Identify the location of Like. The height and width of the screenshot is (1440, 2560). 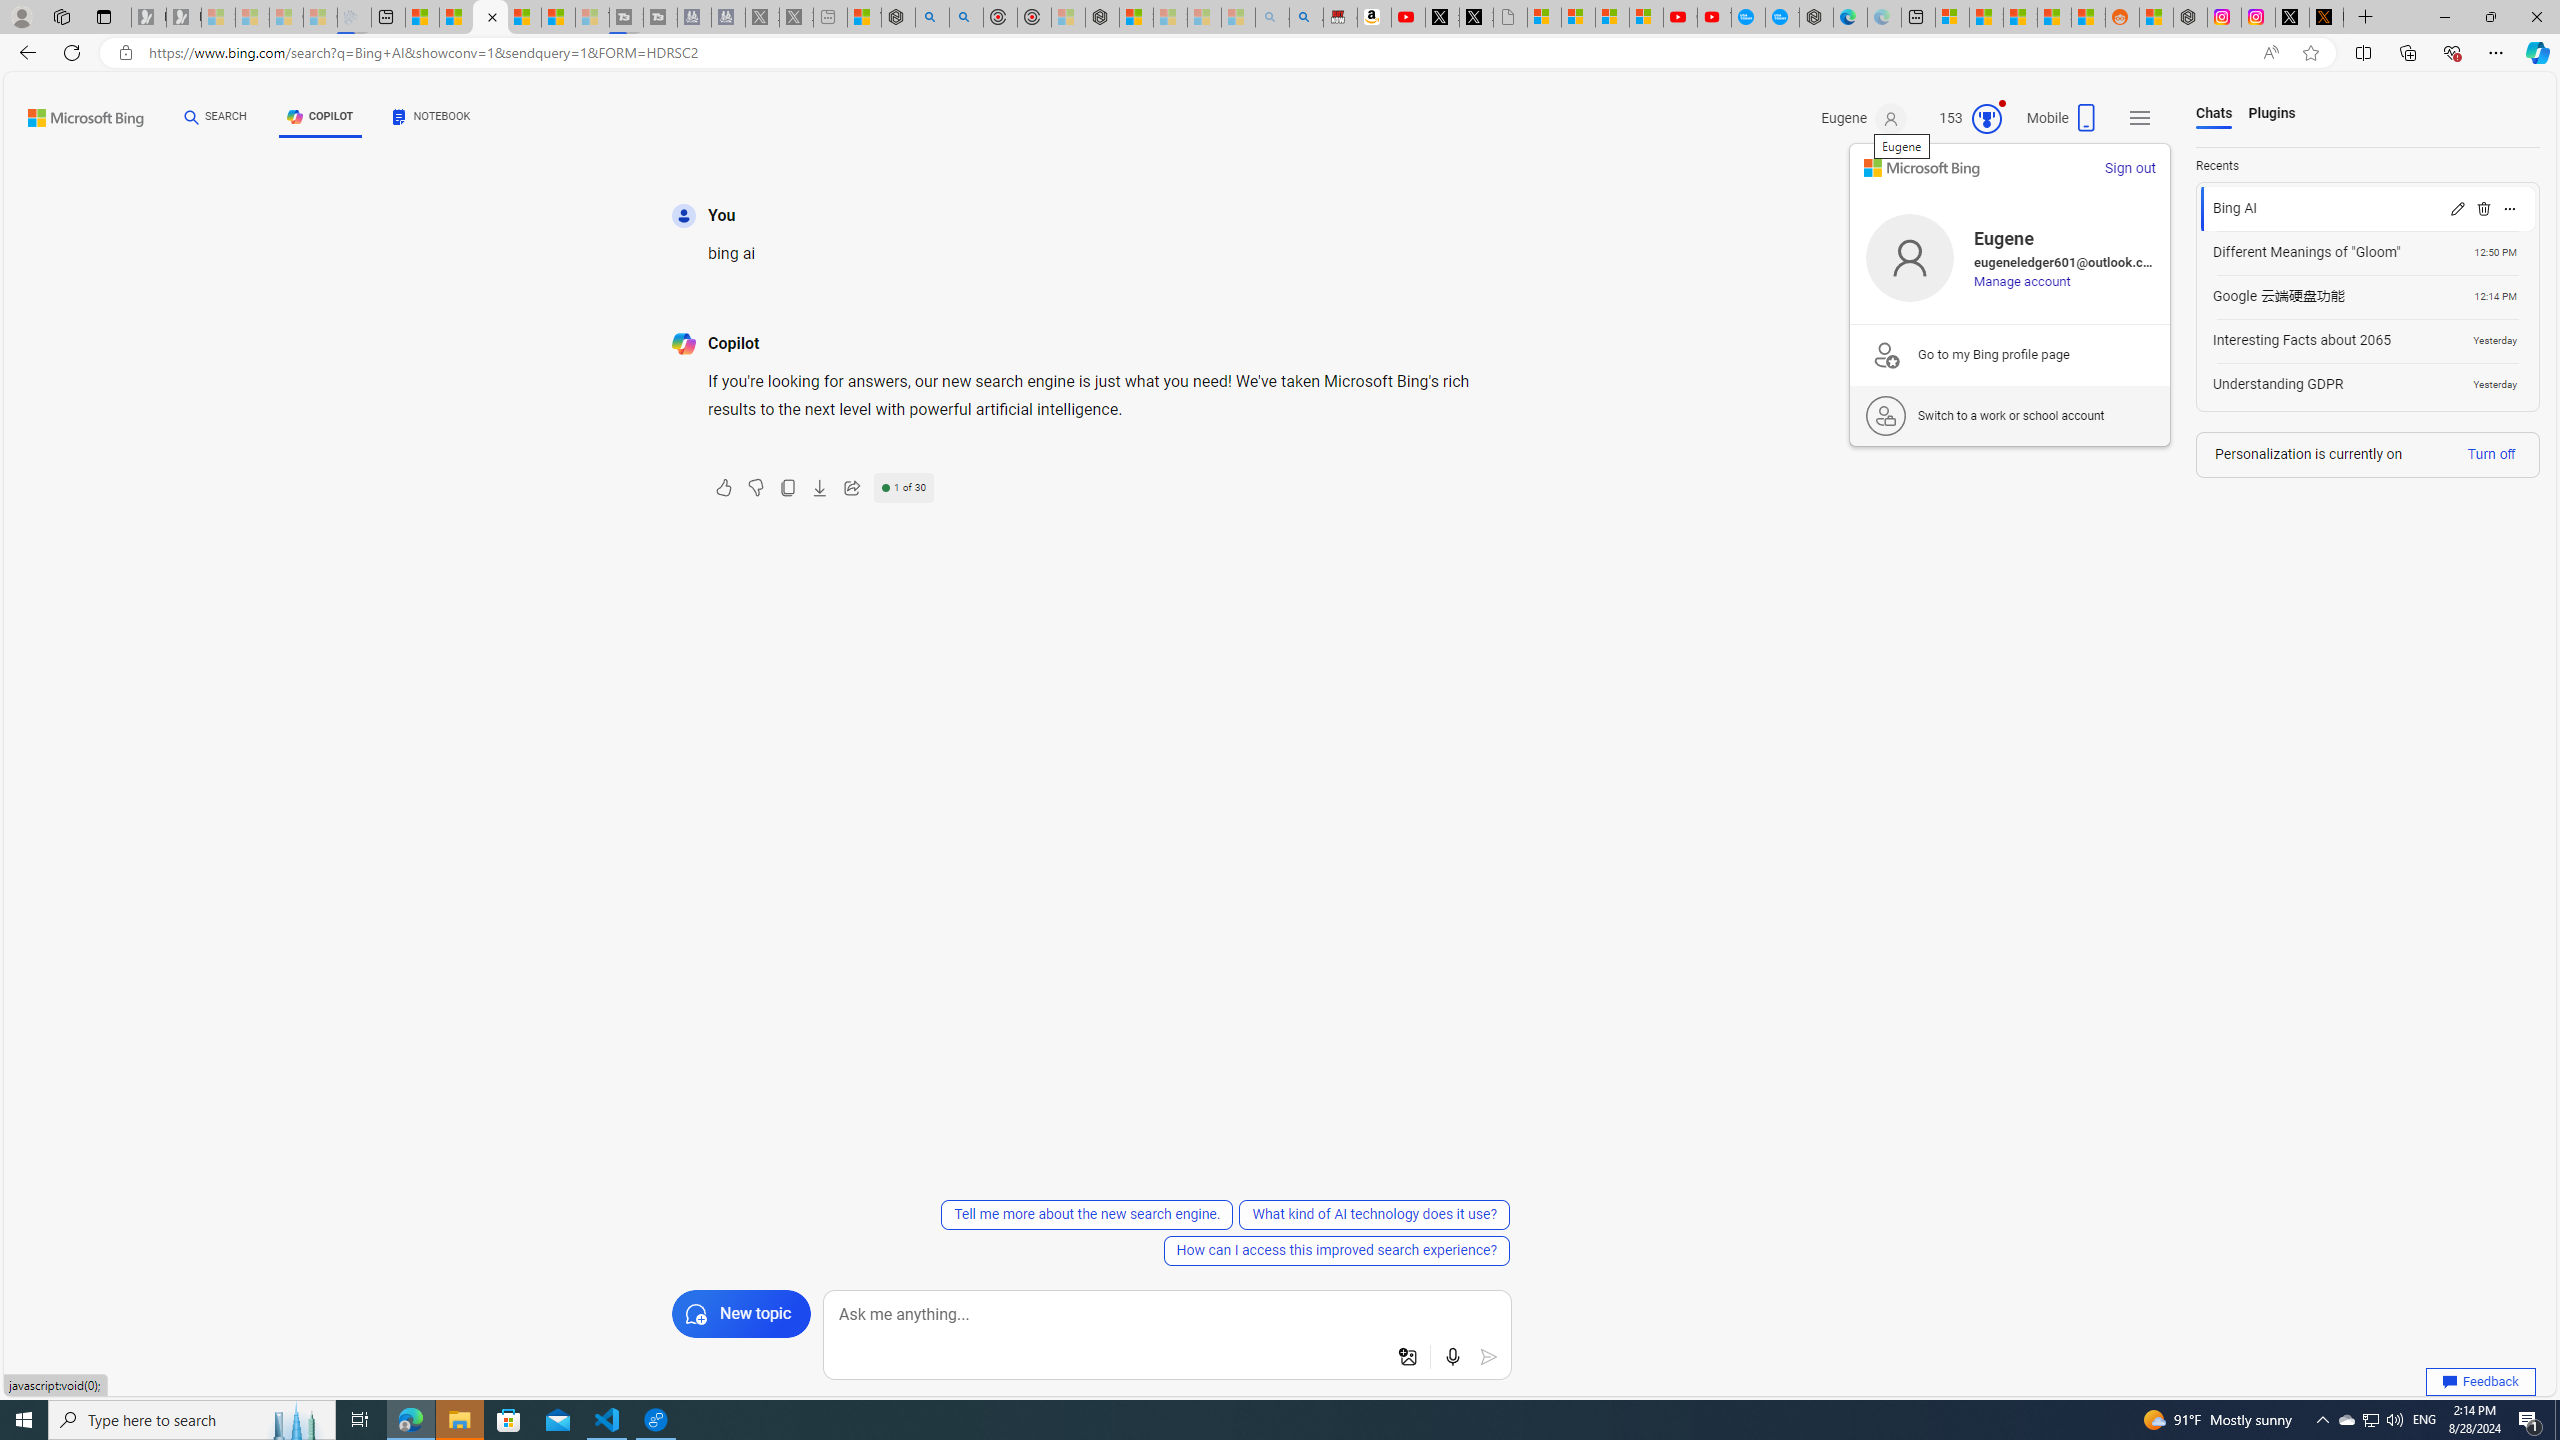
(724, 488).